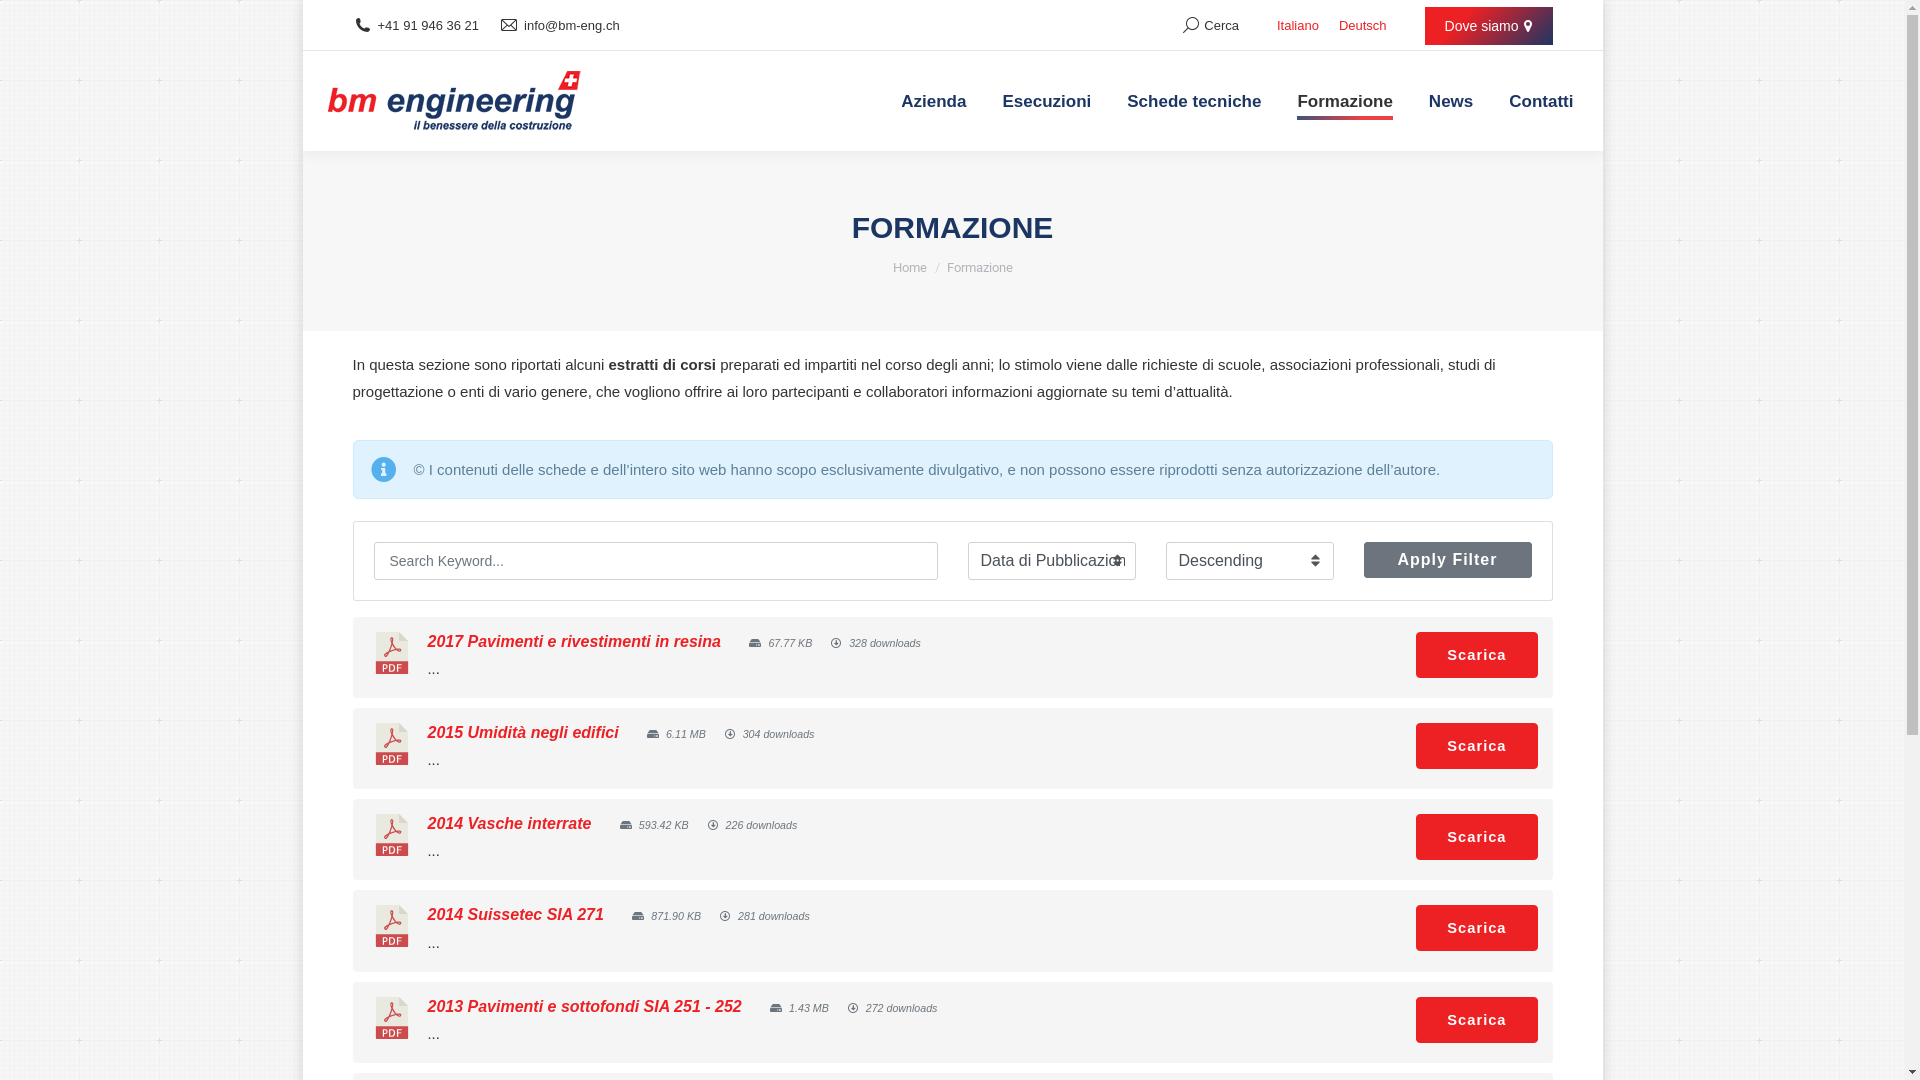 This screenshot has width=1920, height=1080. I want to click on 2014 Suissetec SIA 271, so click(516, 914).